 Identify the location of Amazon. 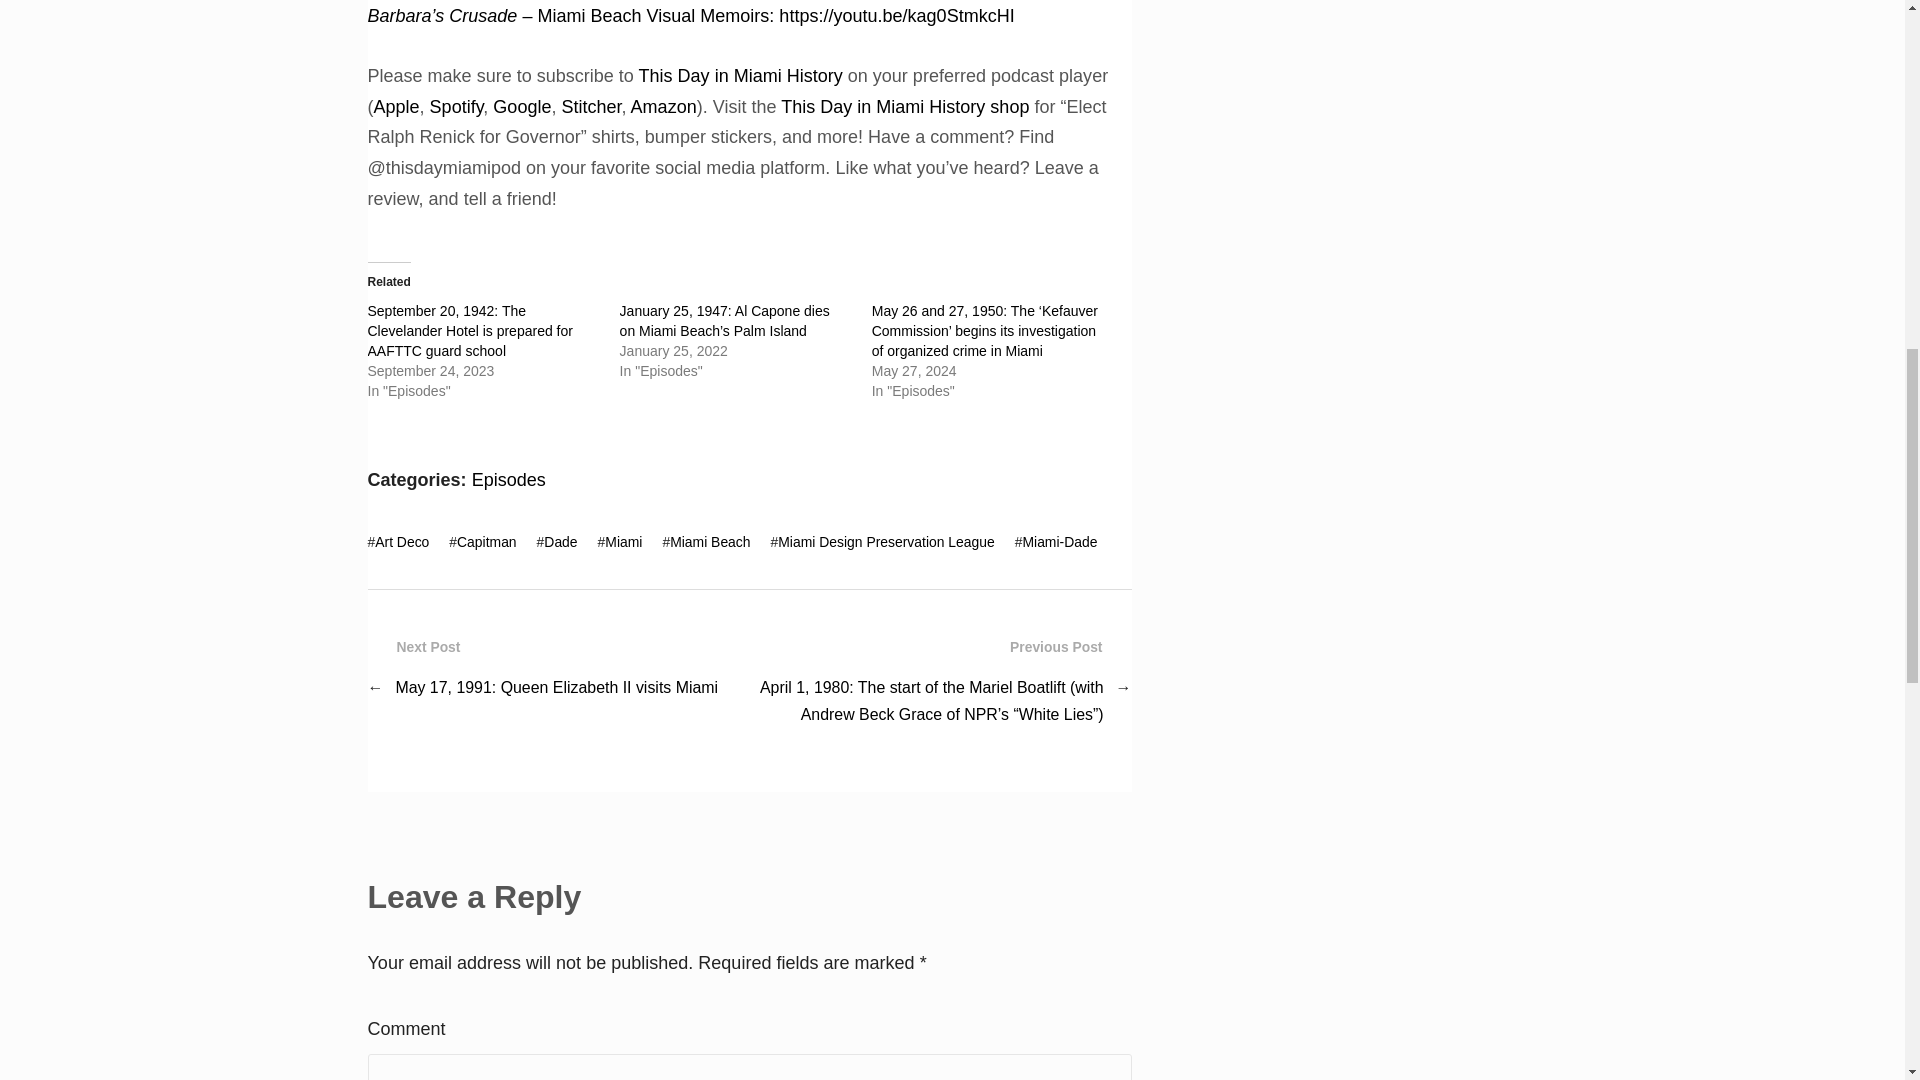
(664, 106).